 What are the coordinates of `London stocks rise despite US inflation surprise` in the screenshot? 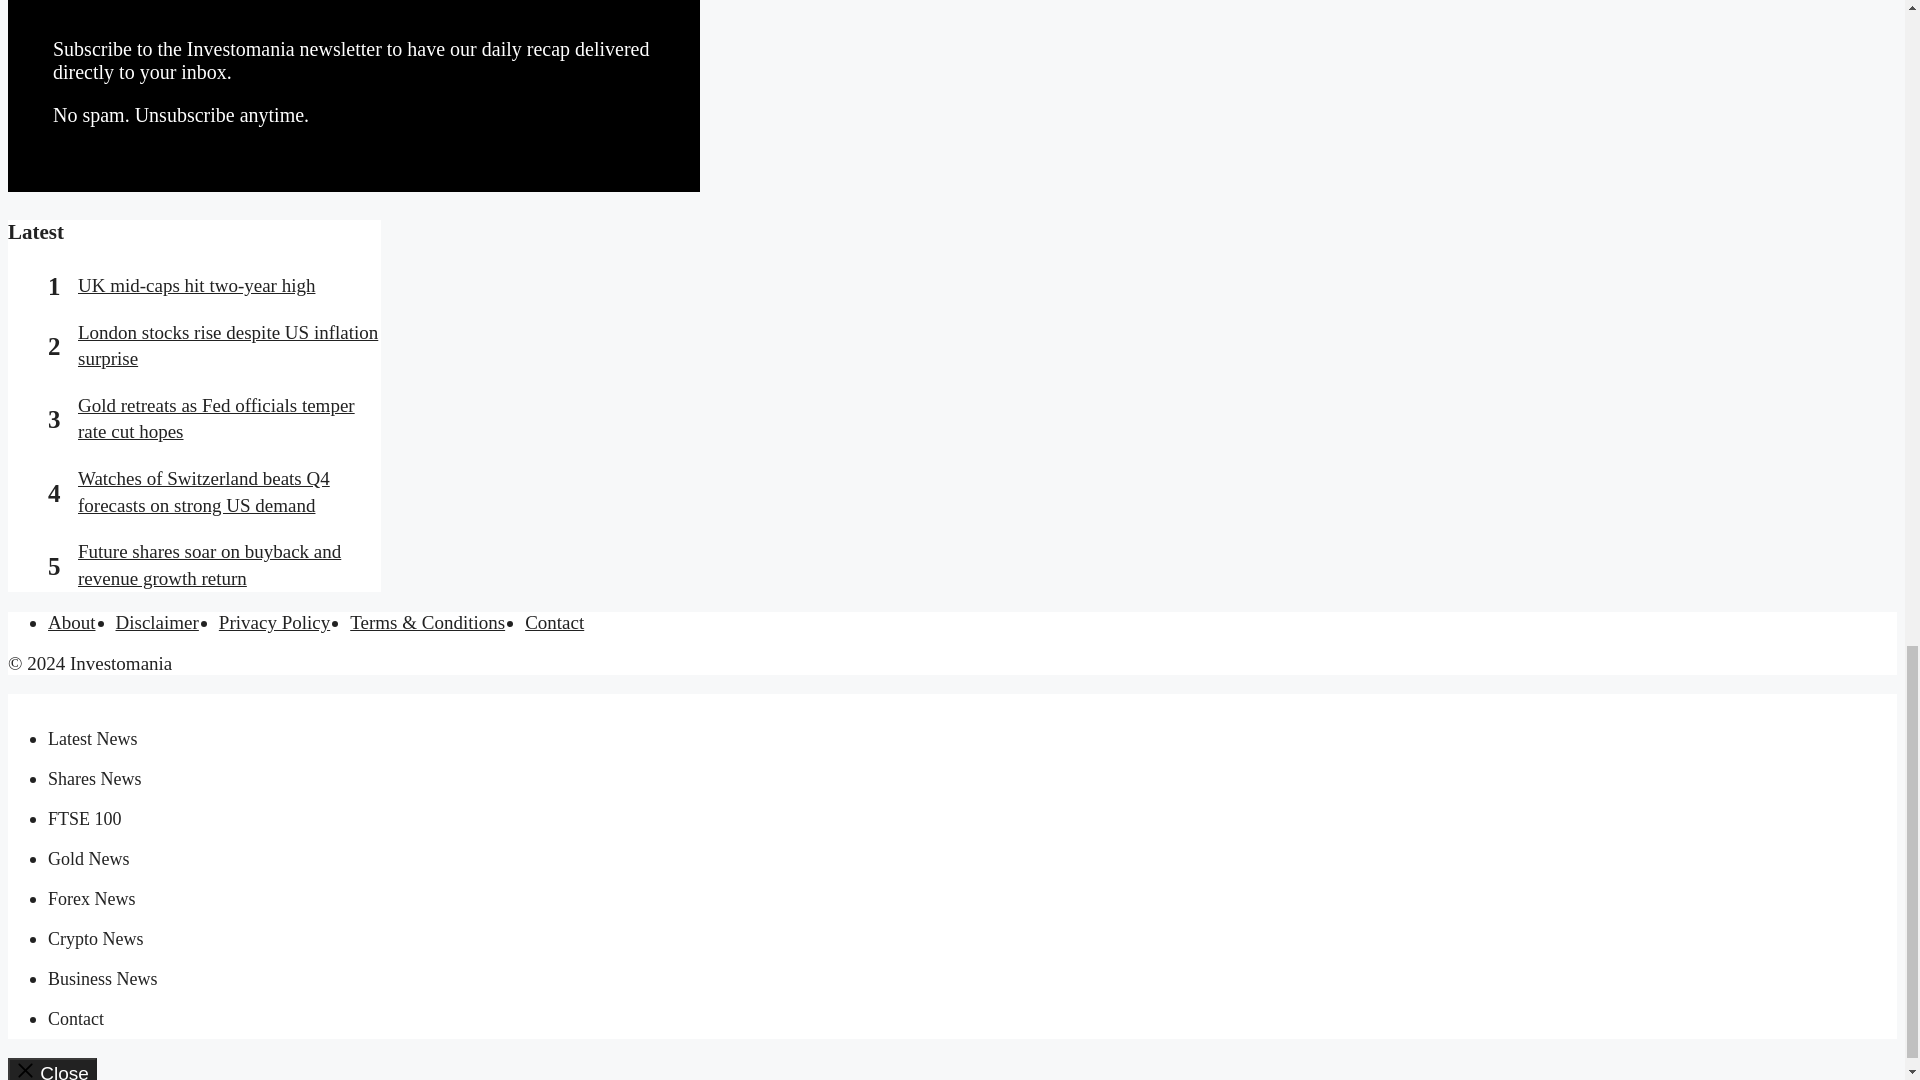 It's located at (228, 346).